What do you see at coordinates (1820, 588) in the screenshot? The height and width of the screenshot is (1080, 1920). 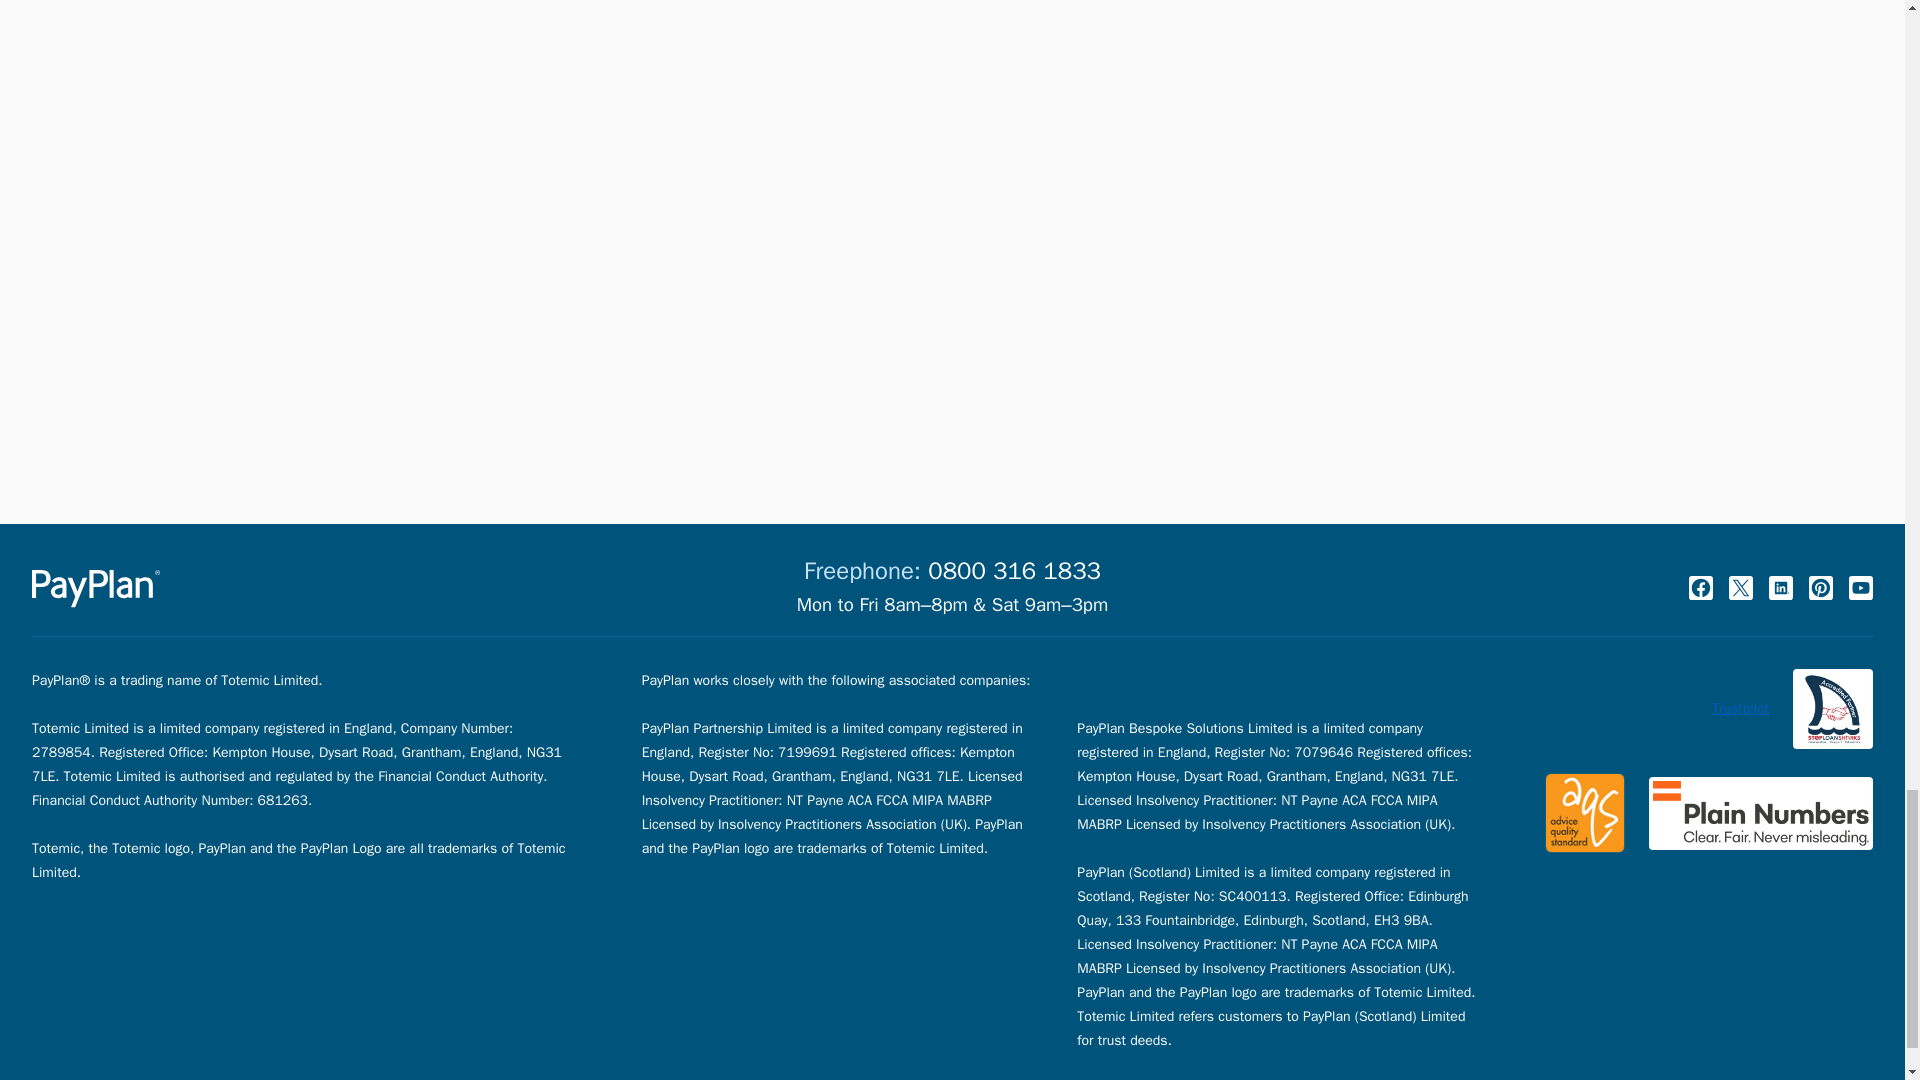 I see `pinterest` at bounding box center [1820, 588].